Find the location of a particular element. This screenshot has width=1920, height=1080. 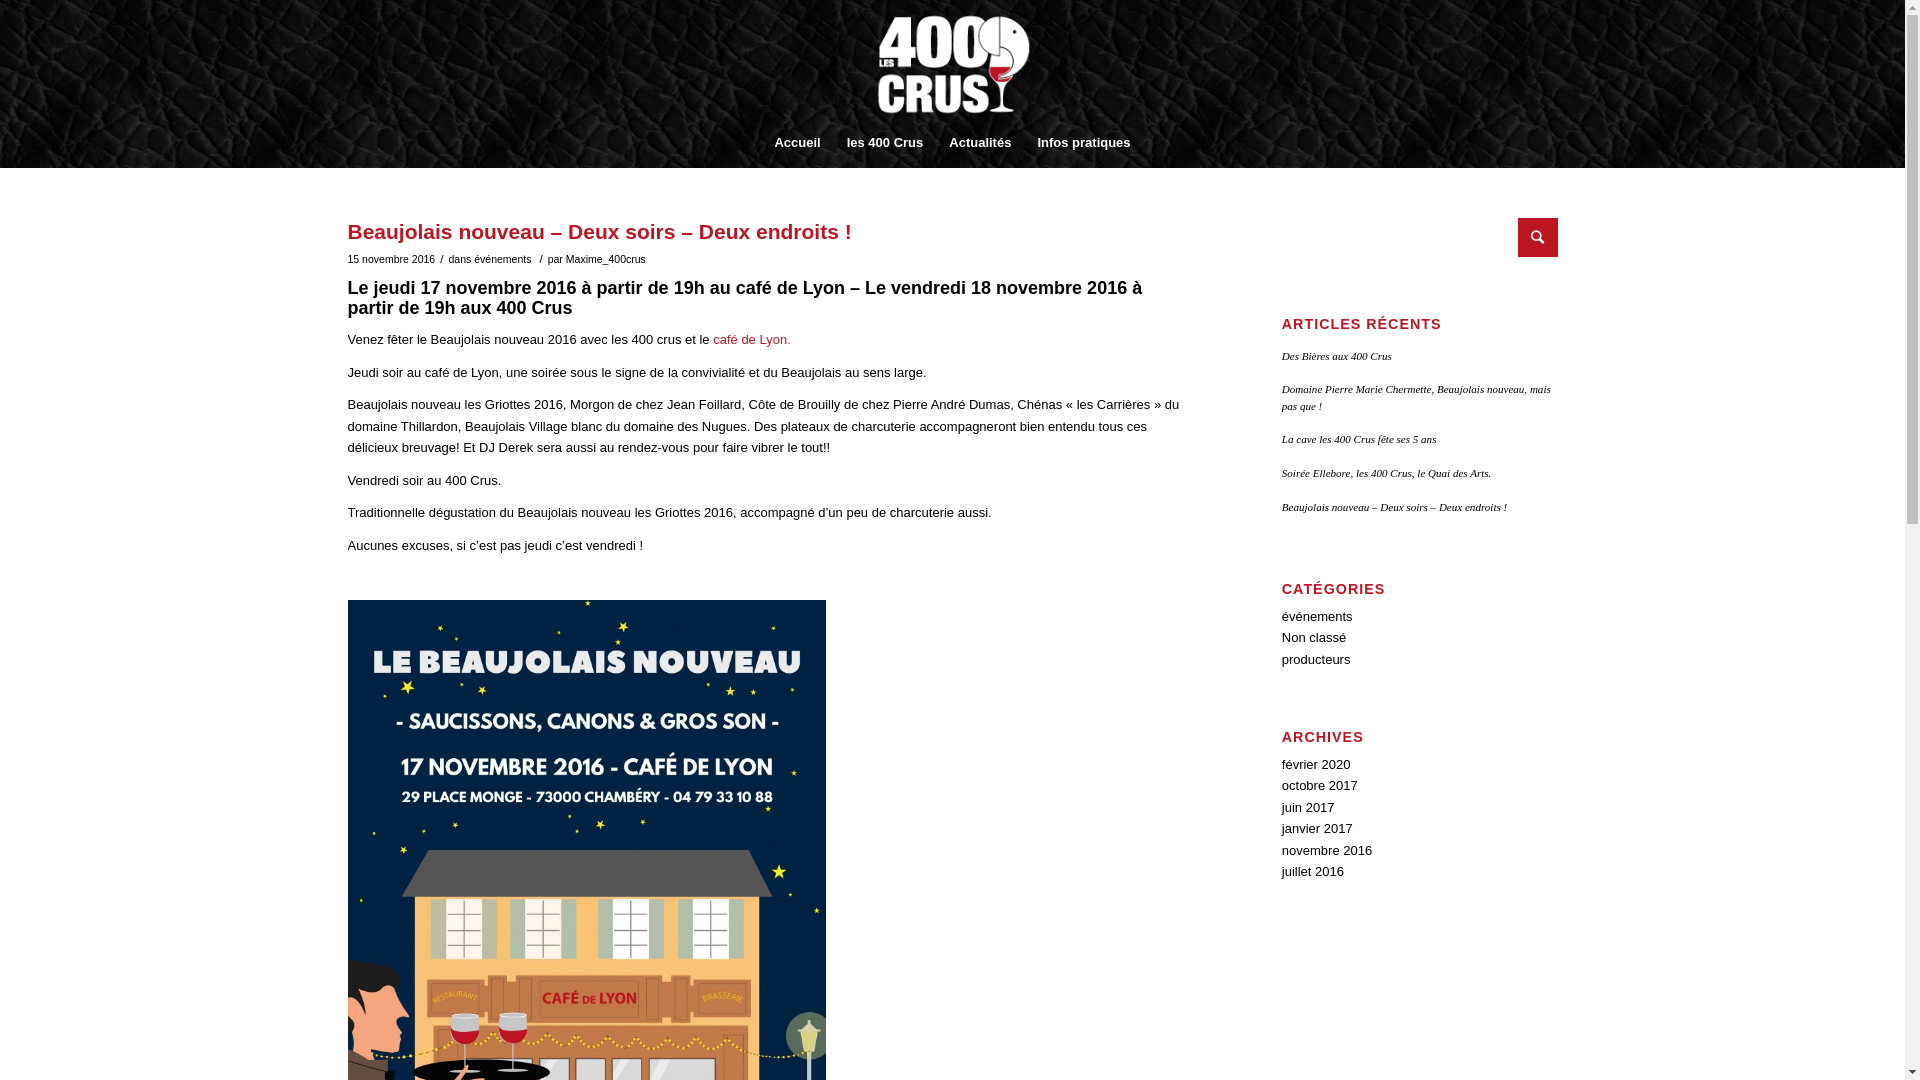

juillet 2016 is located at coordinates (1313, 872).